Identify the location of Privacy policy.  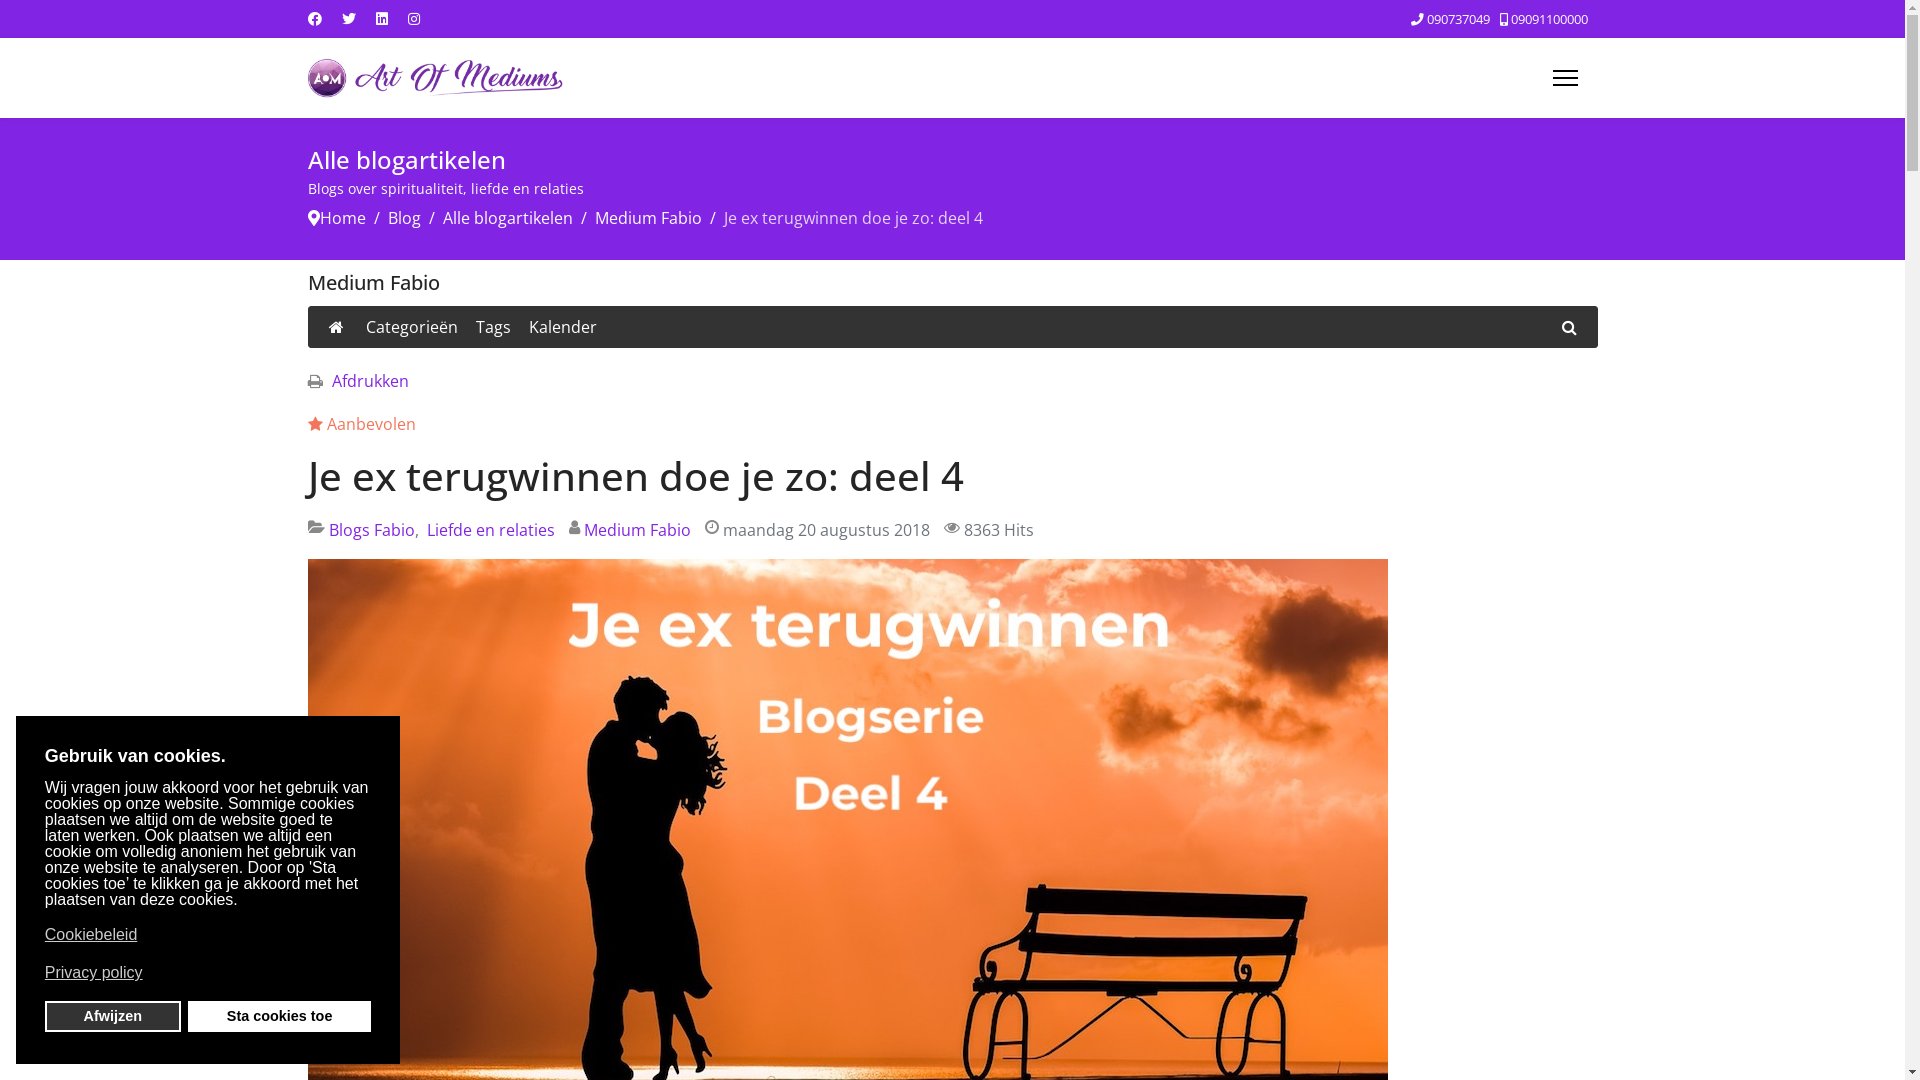
(206, 973).